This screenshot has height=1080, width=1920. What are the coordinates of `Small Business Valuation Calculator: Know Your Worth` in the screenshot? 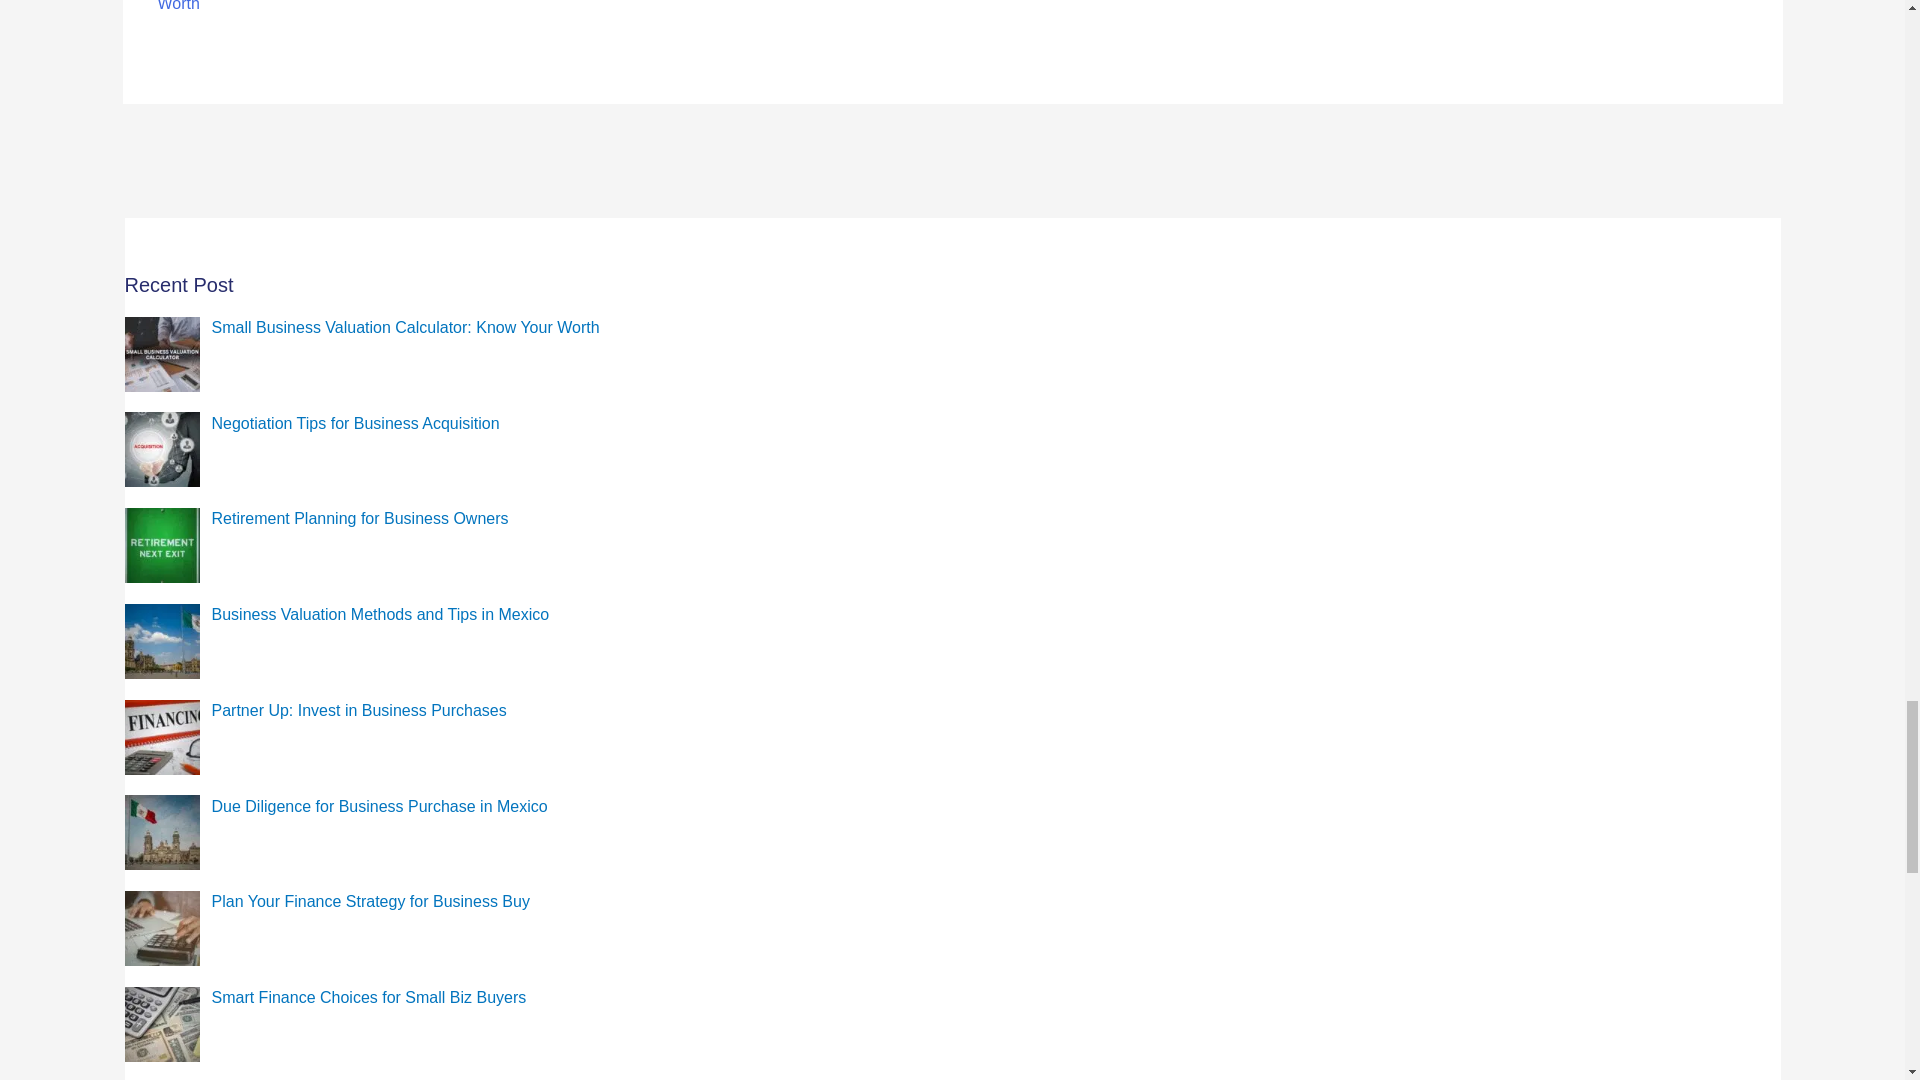 It's located at (405, 326).